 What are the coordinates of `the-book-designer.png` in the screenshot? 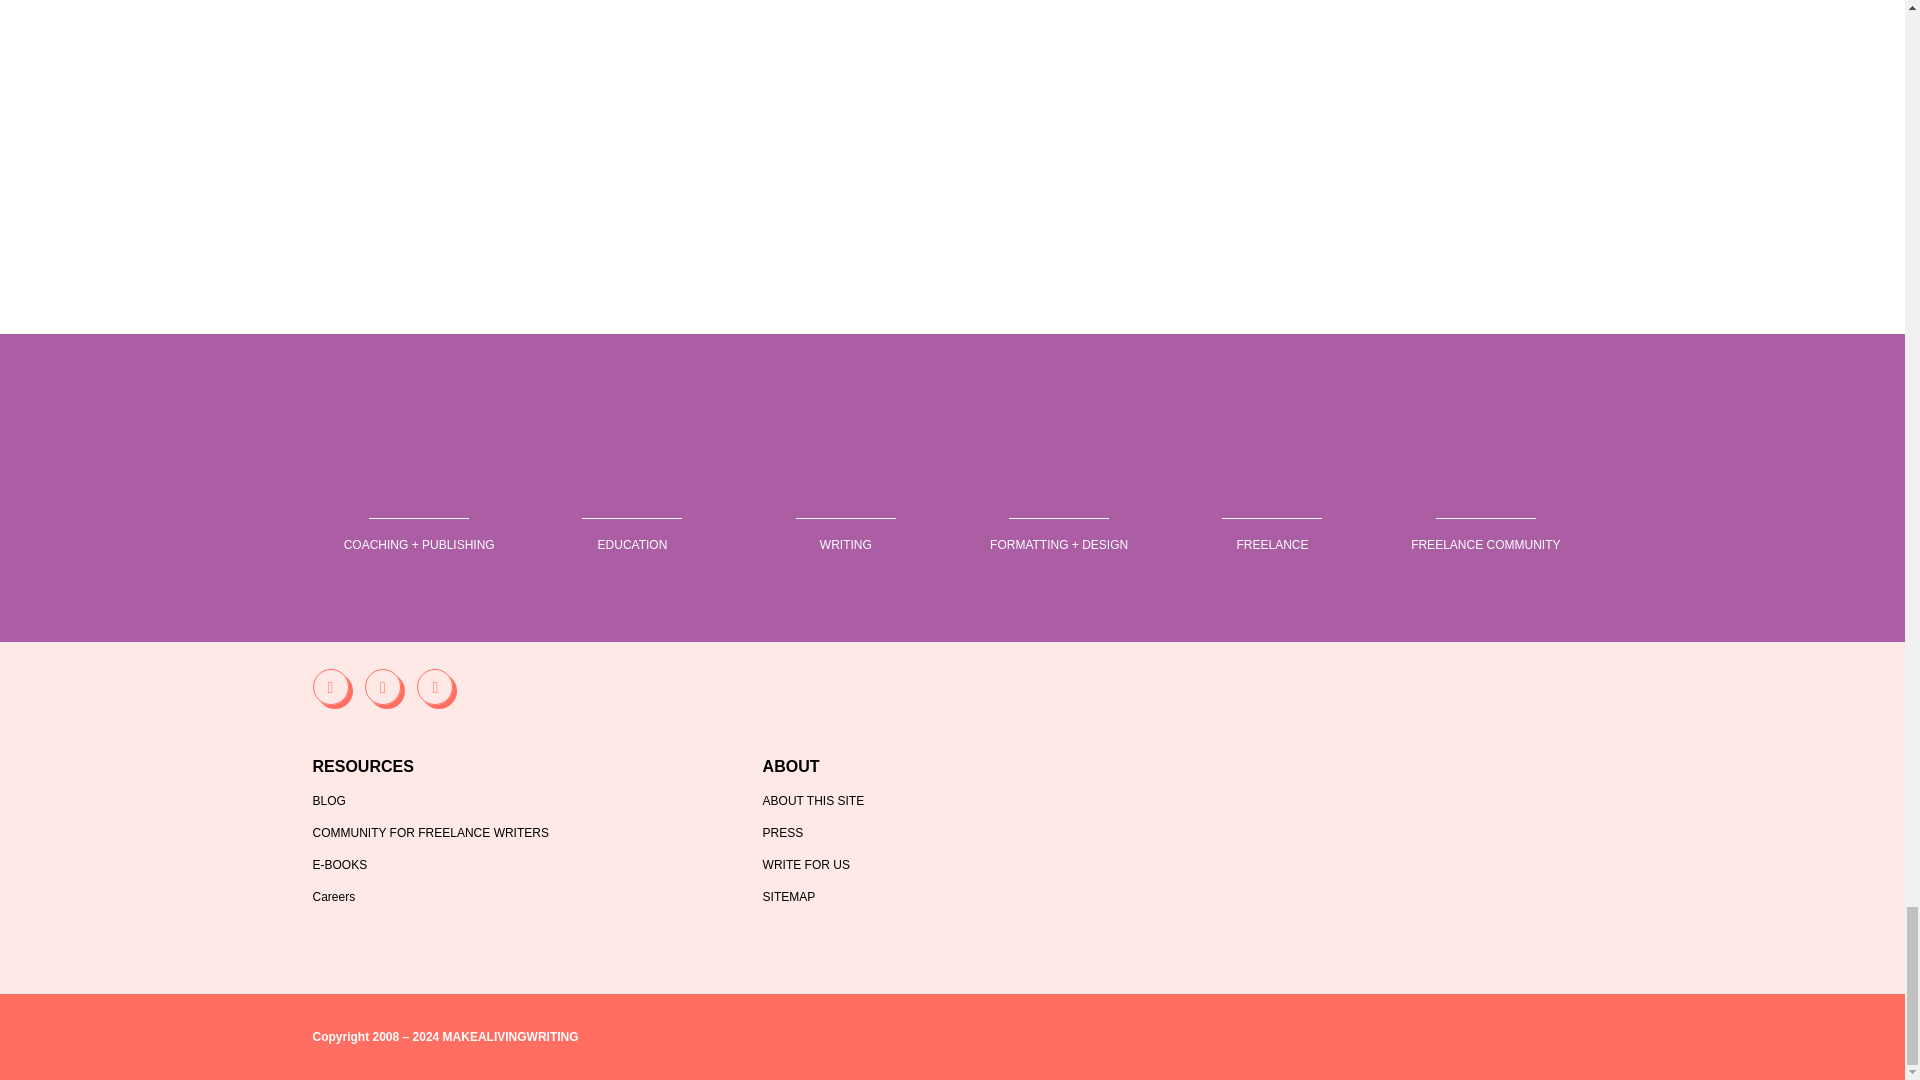 It's located at (1058, 496).